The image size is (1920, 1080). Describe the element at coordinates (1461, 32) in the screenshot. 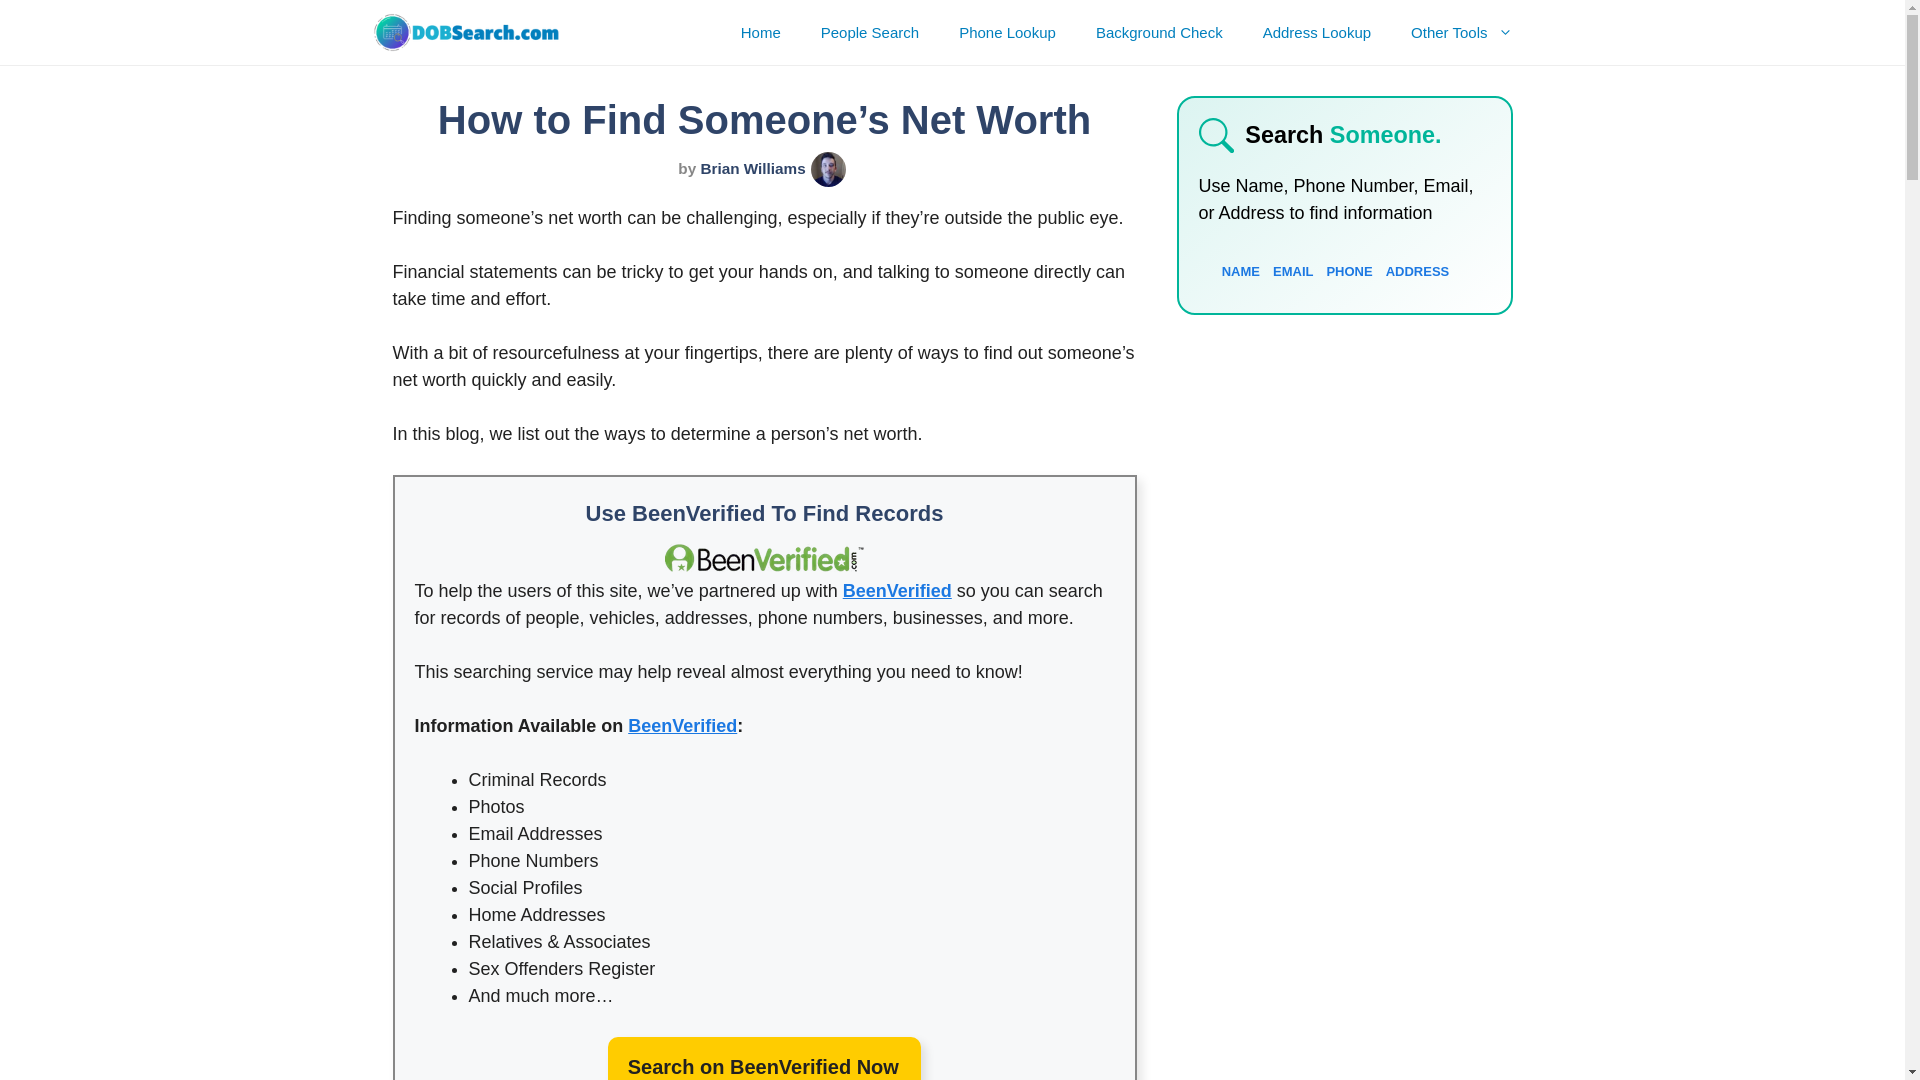

I see `Other Tools` at that location.